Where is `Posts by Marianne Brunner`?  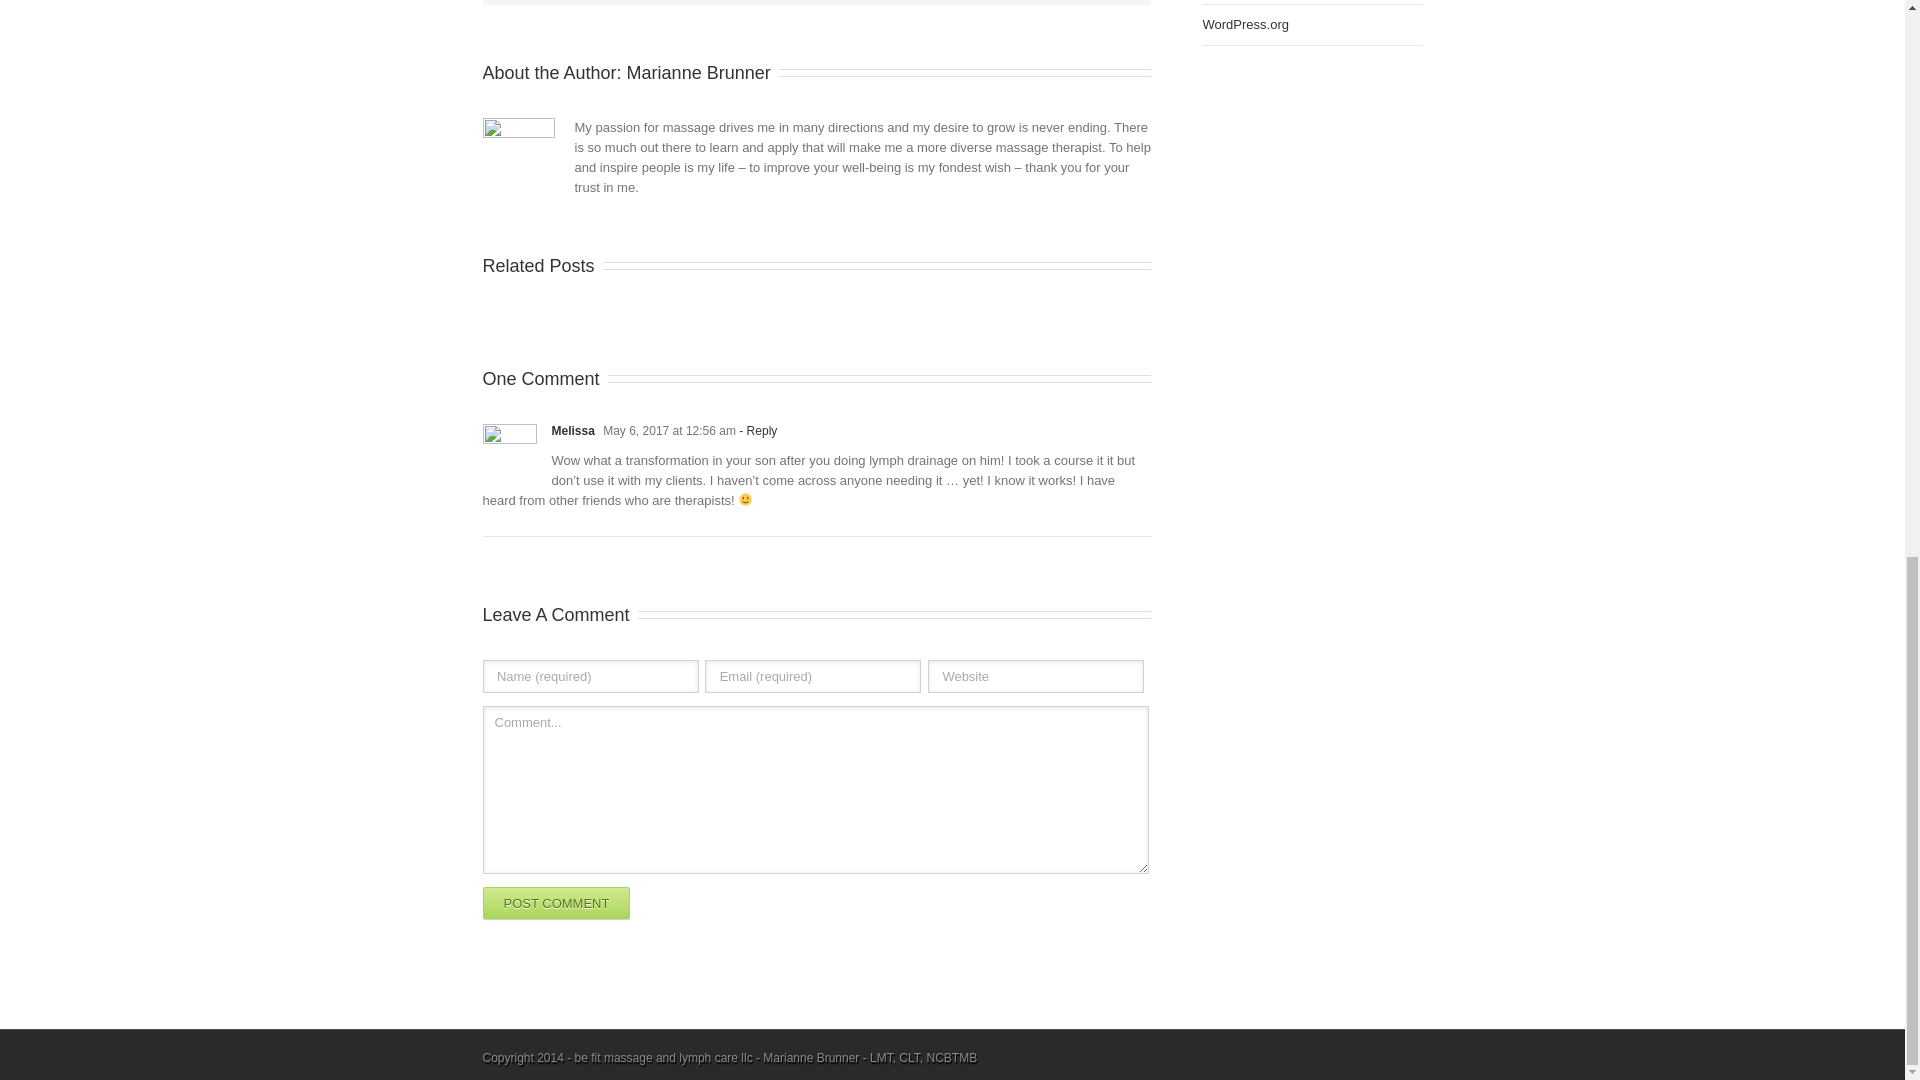 Posts by Marianne Brunner is located at coordinates (699, 72).